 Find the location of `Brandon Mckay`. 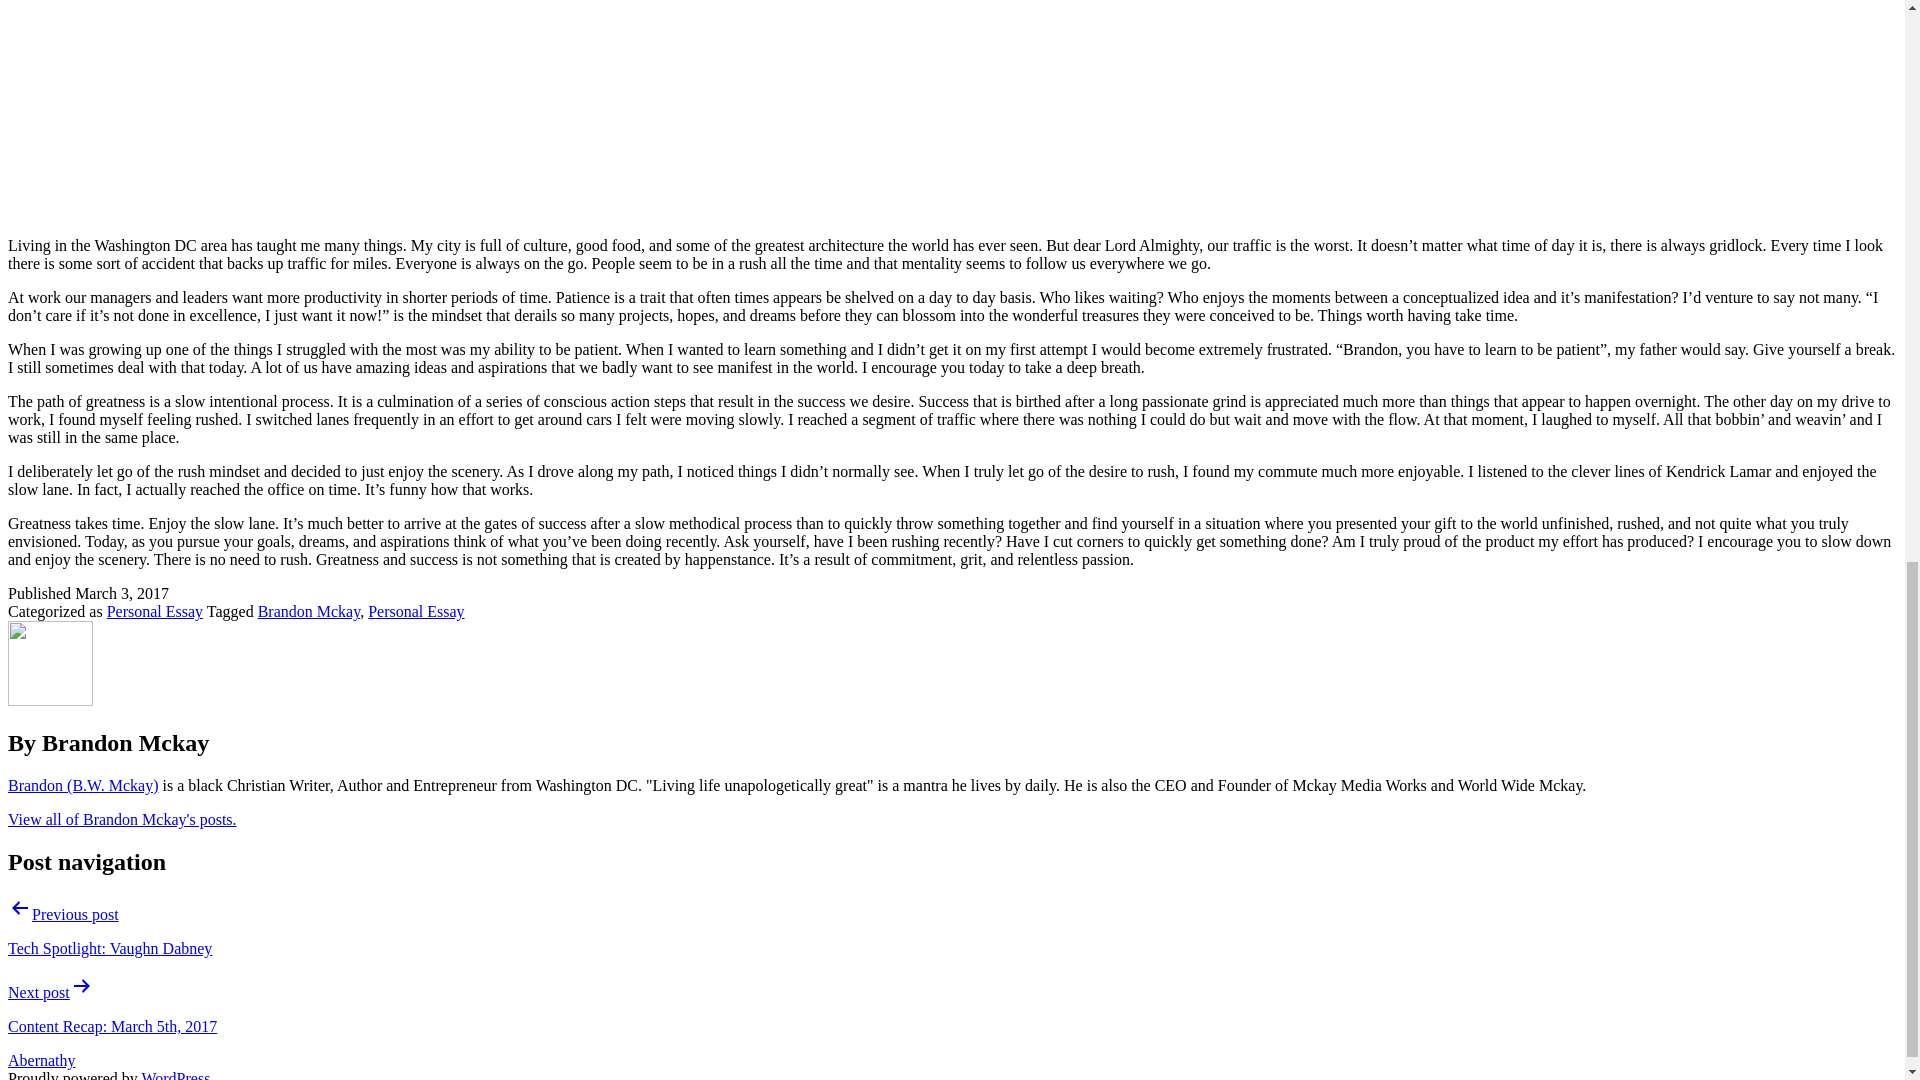

Brandon Mckay is located at coordinates (308, 610).